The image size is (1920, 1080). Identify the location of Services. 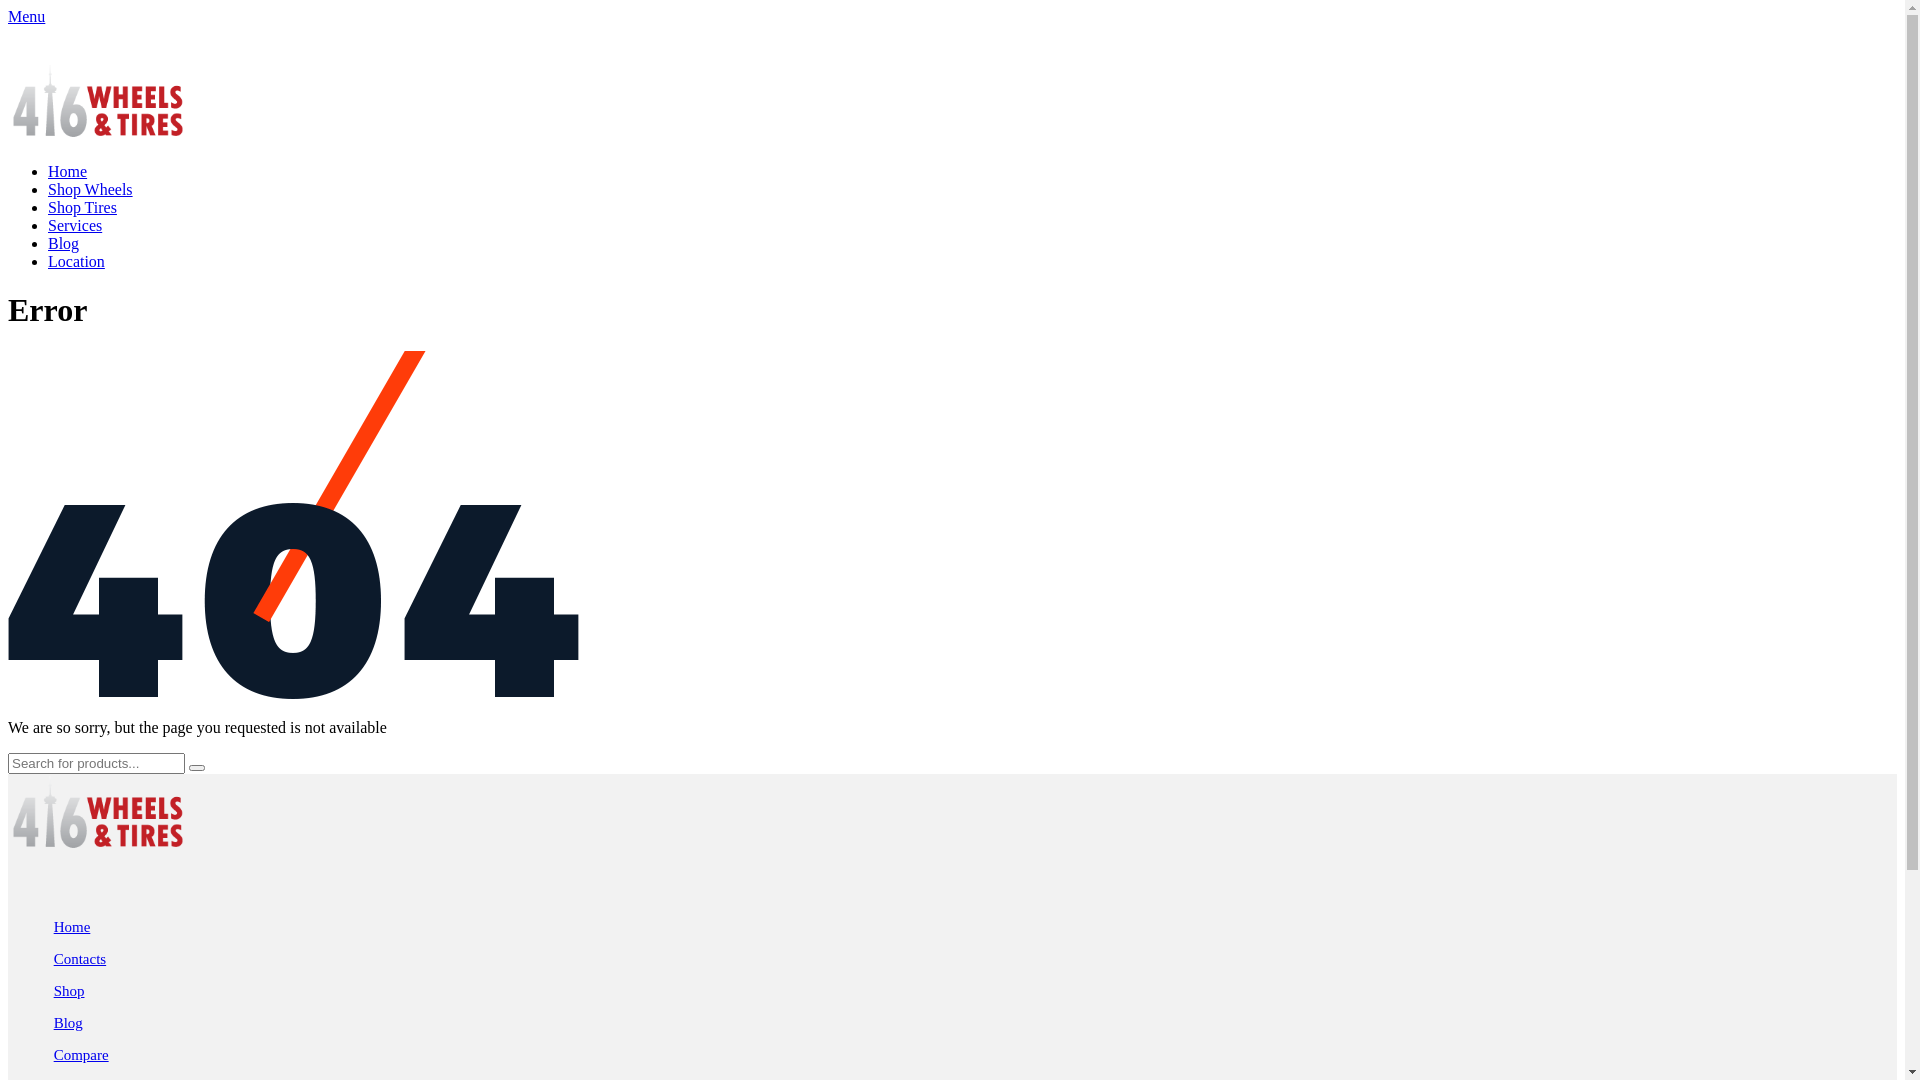
(75, 226).